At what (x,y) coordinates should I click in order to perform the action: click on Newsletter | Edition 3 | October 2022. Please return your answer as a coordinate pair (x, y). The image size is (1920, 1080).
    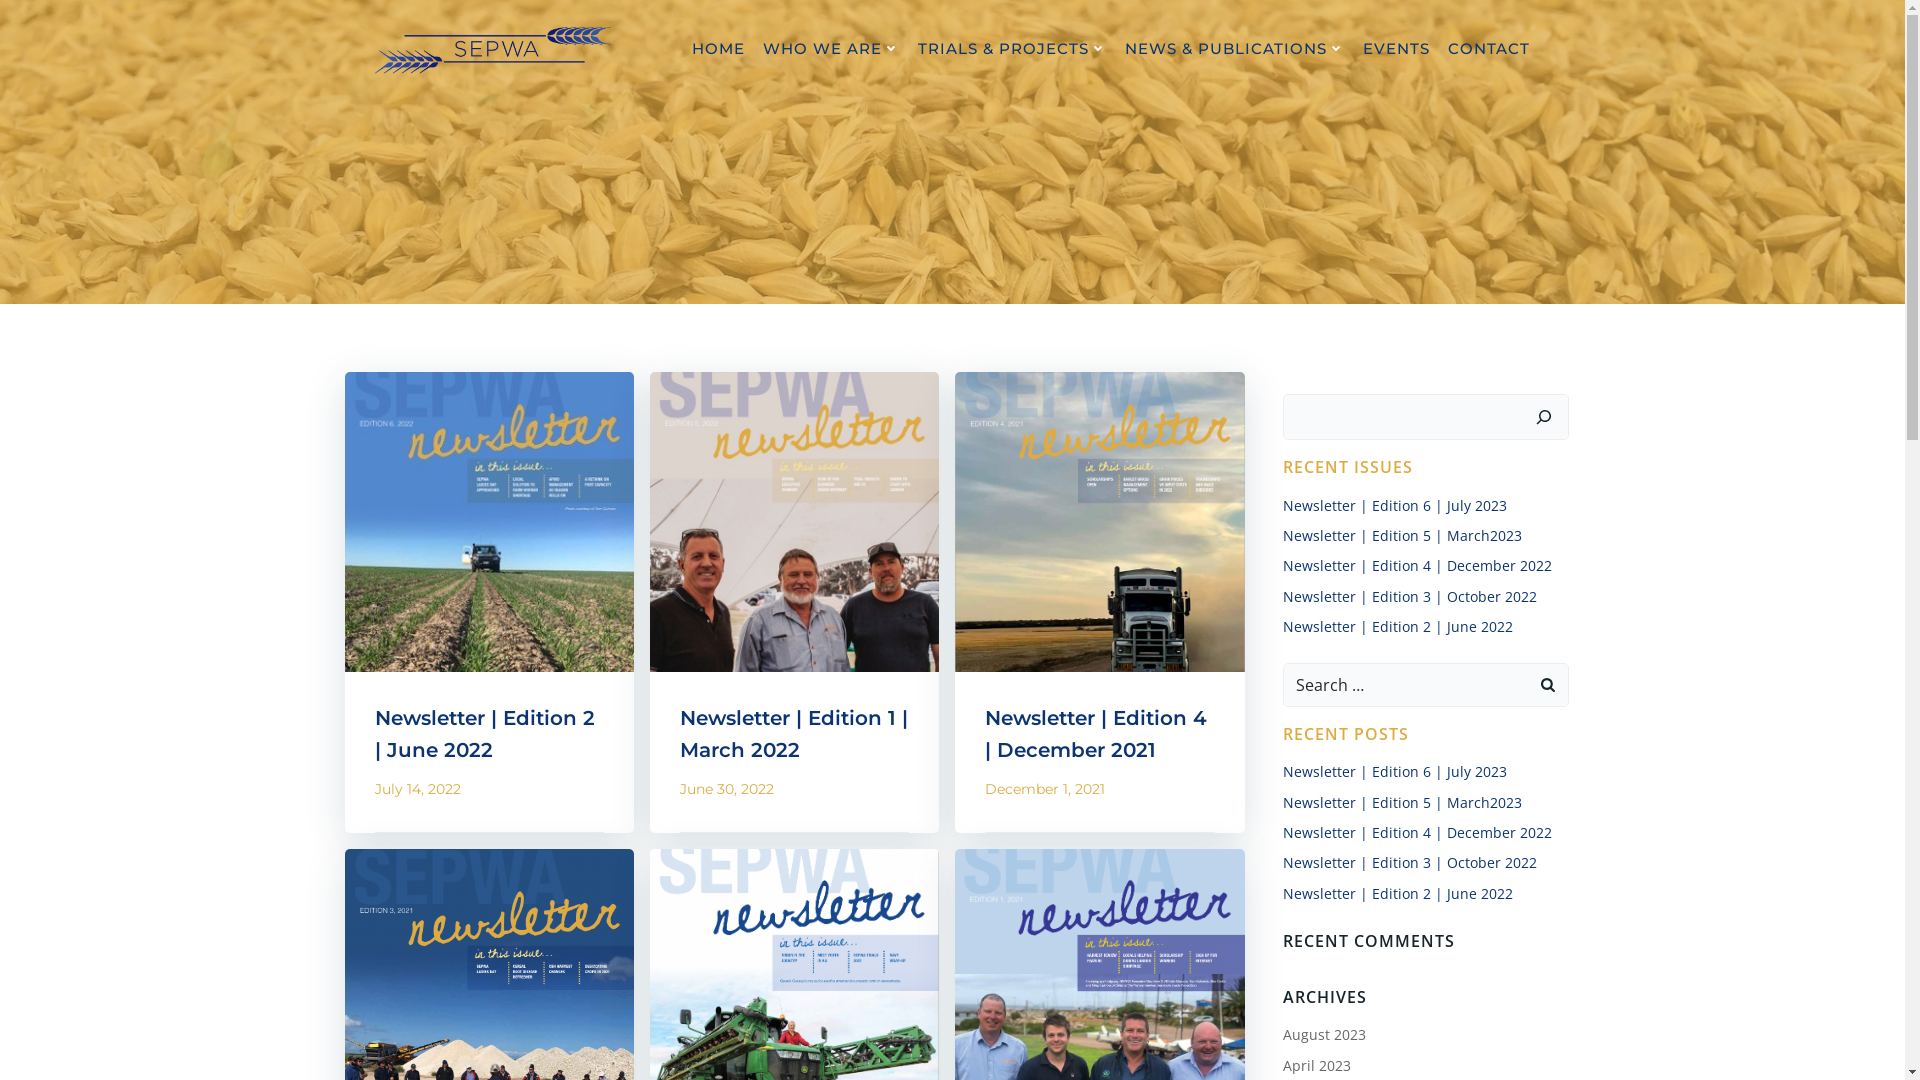
    Looking at the image, I should click on (1410, 596).